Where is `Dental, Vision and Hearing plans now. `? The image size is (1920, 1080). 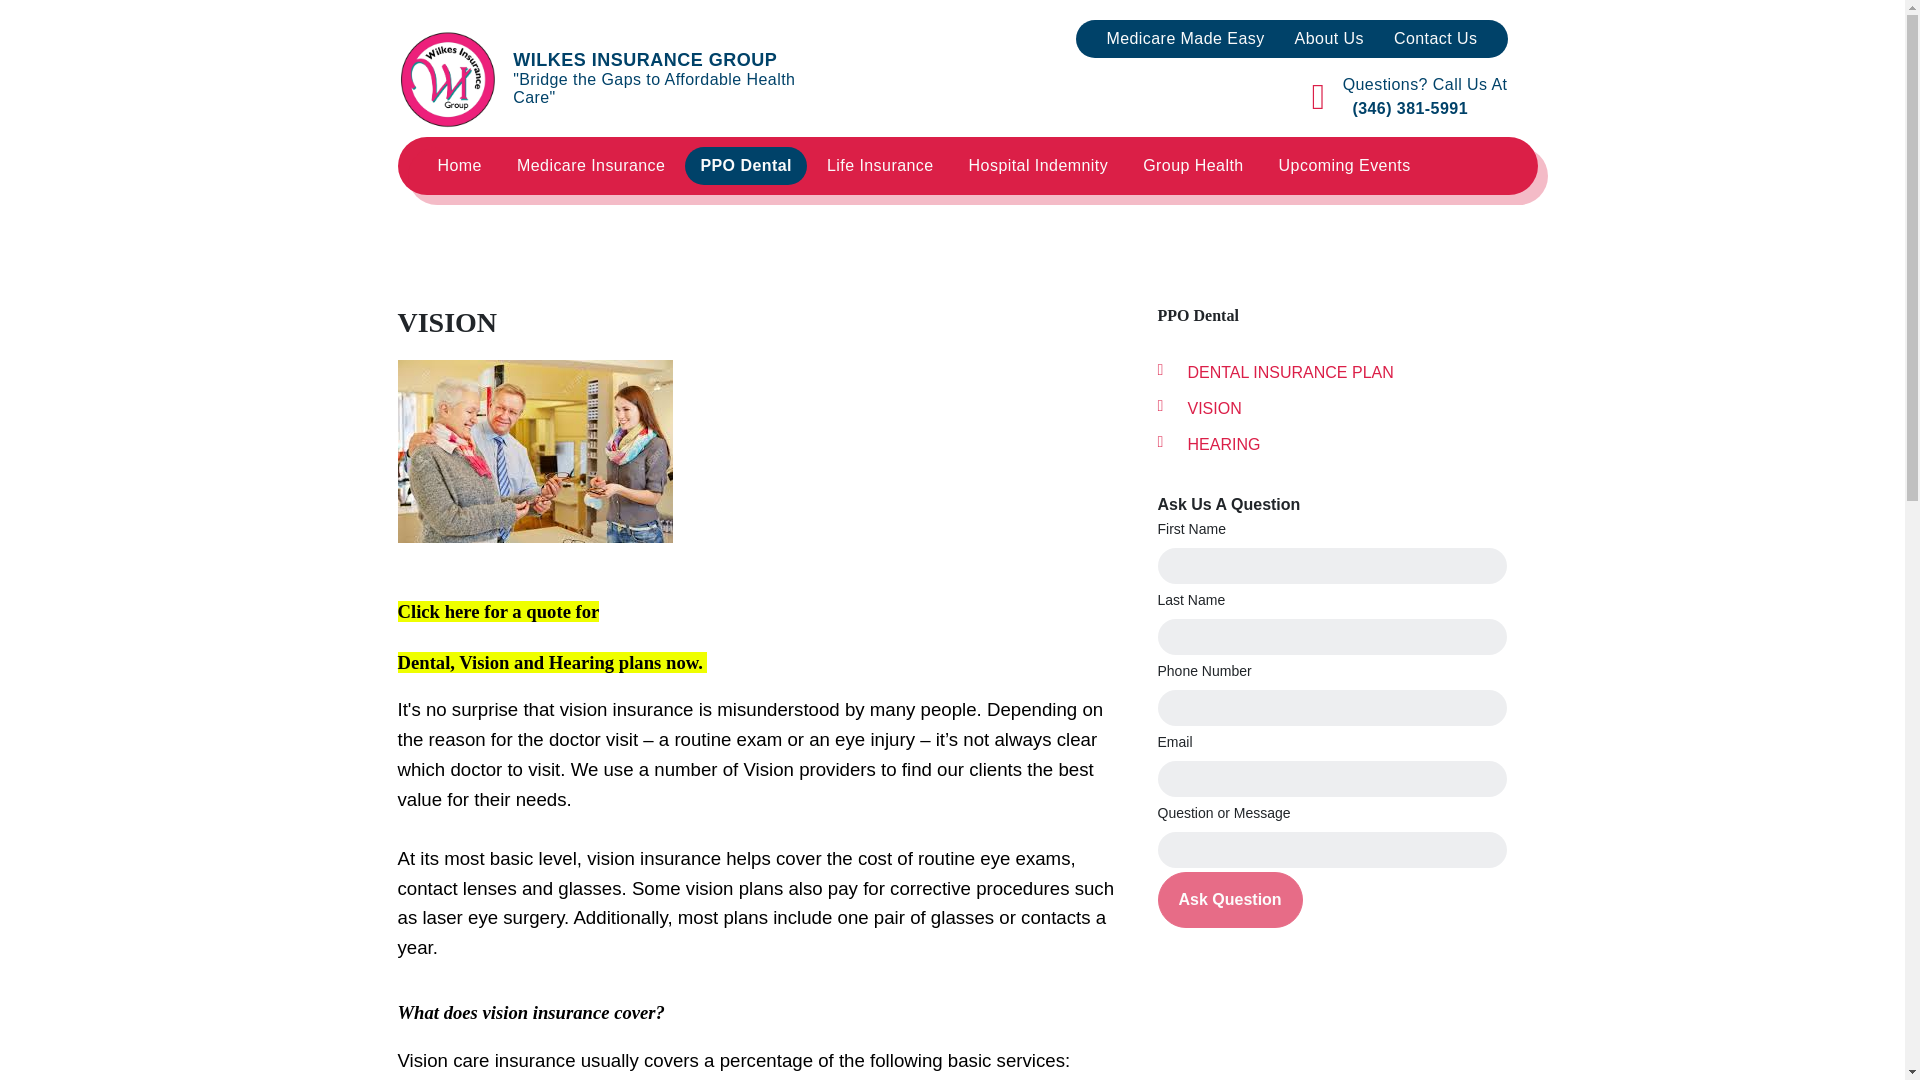
Dental, Vision and Hearing plans now.  is located at coordinates (552, 662).